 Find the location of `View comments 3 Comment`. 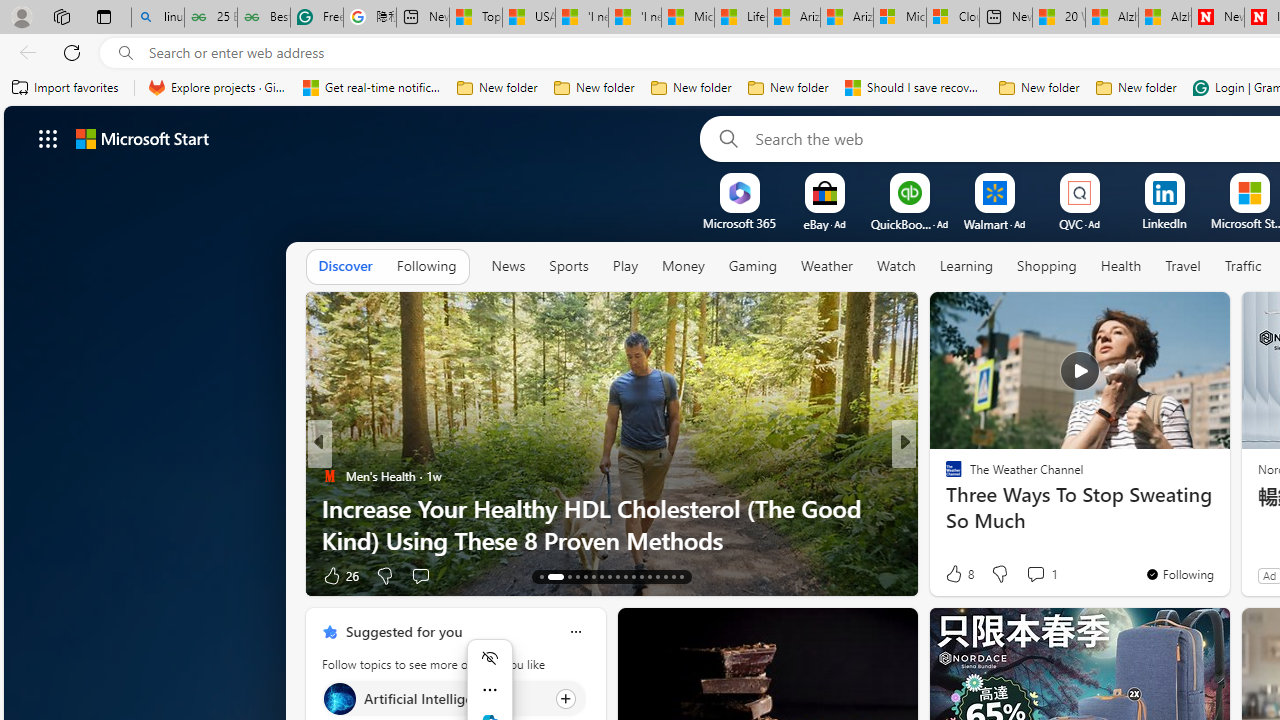

View comments 3 Comment is located at coordinates (1042, 576).